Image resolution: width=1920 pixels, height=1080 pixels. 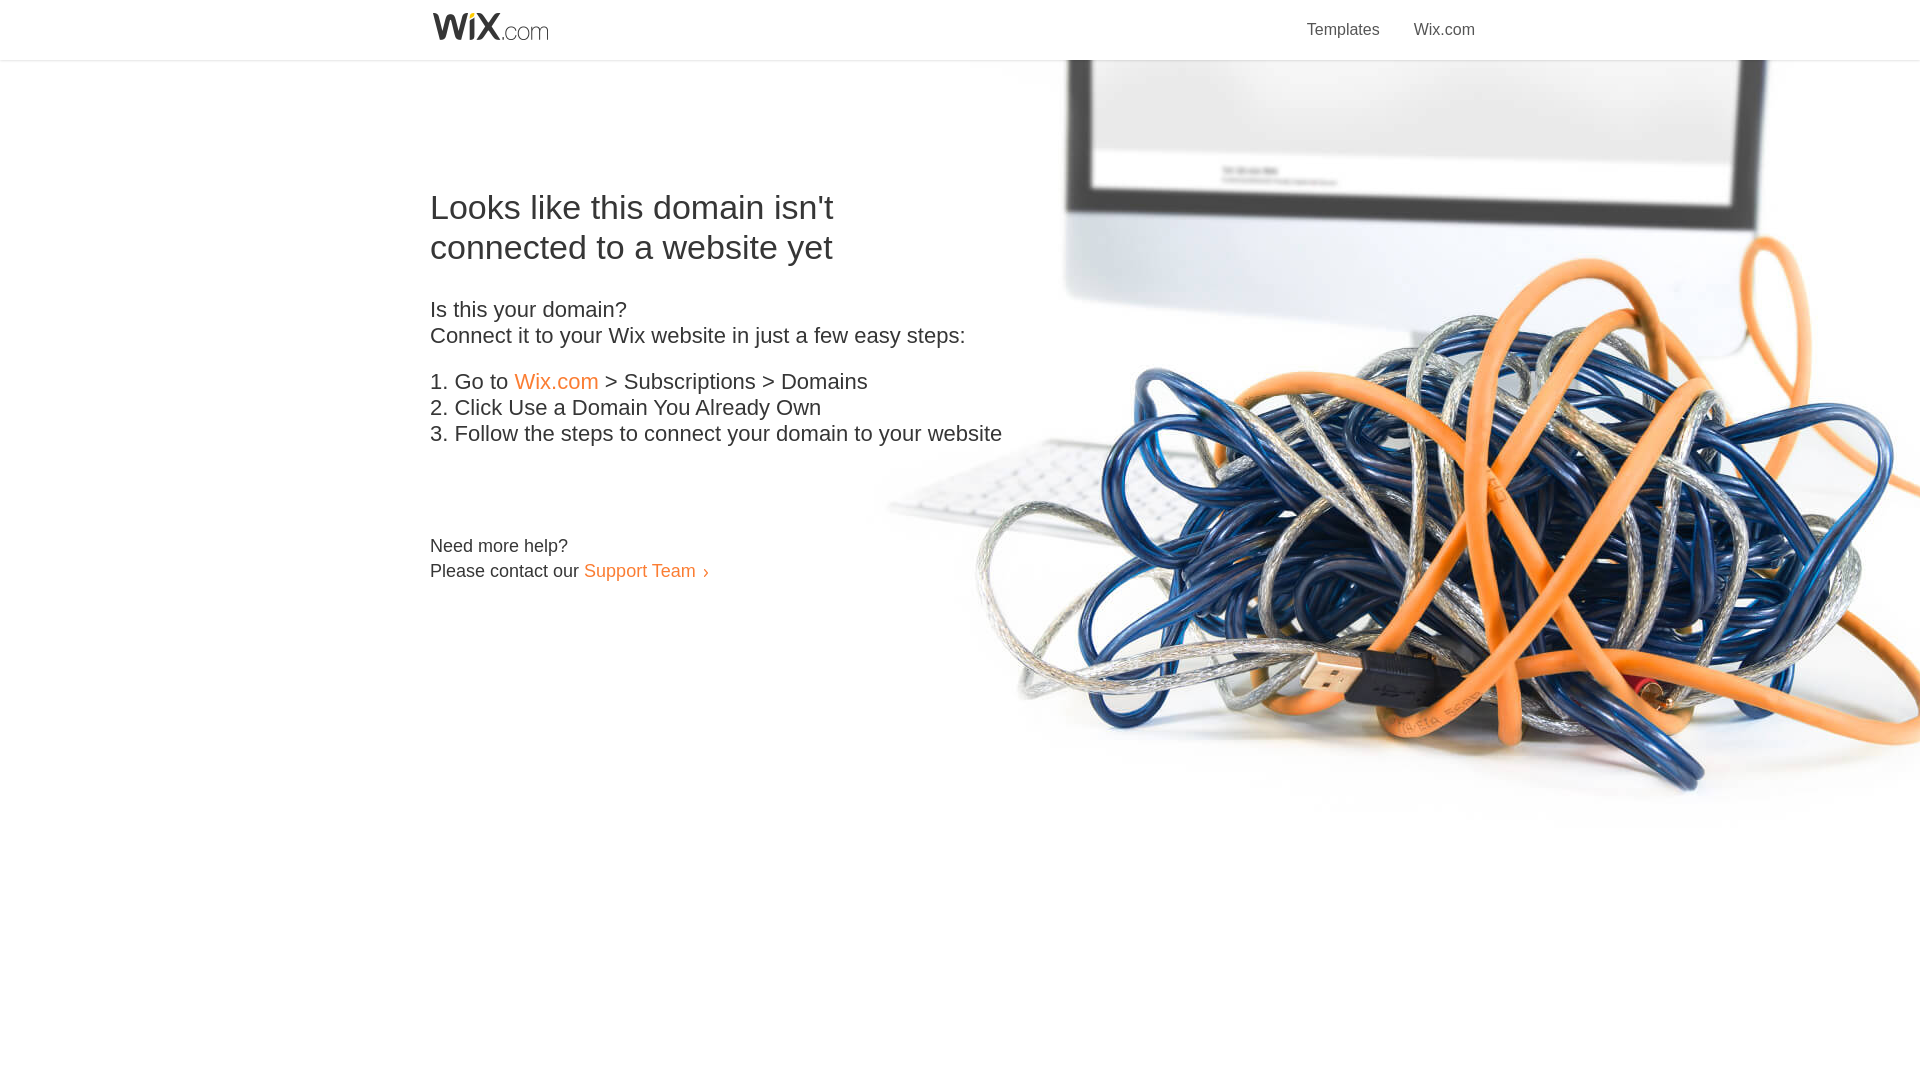 What do you see at coordinates (556, 382) in the screenshot?
I see `Wix.com` at bounding box center [556, 382].